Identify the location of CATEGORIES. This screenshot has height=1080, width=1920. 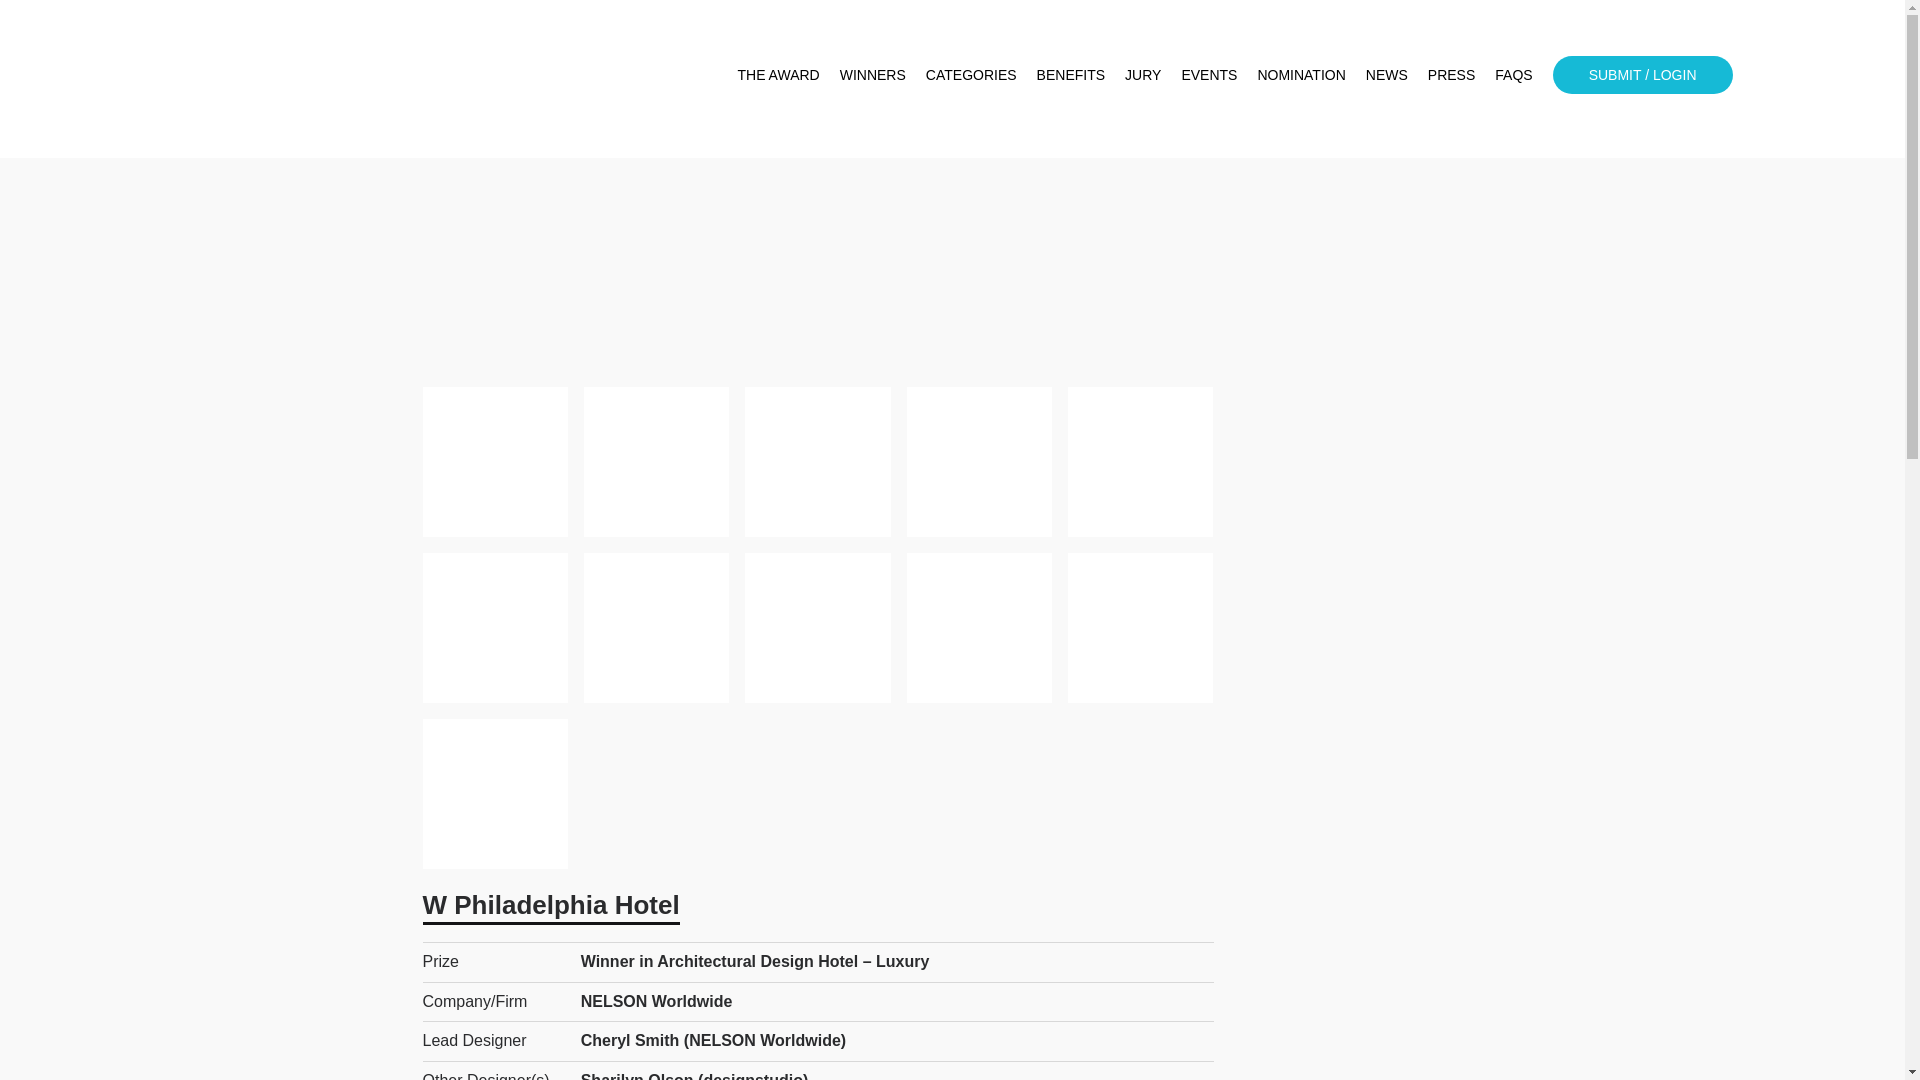
(971, 74).